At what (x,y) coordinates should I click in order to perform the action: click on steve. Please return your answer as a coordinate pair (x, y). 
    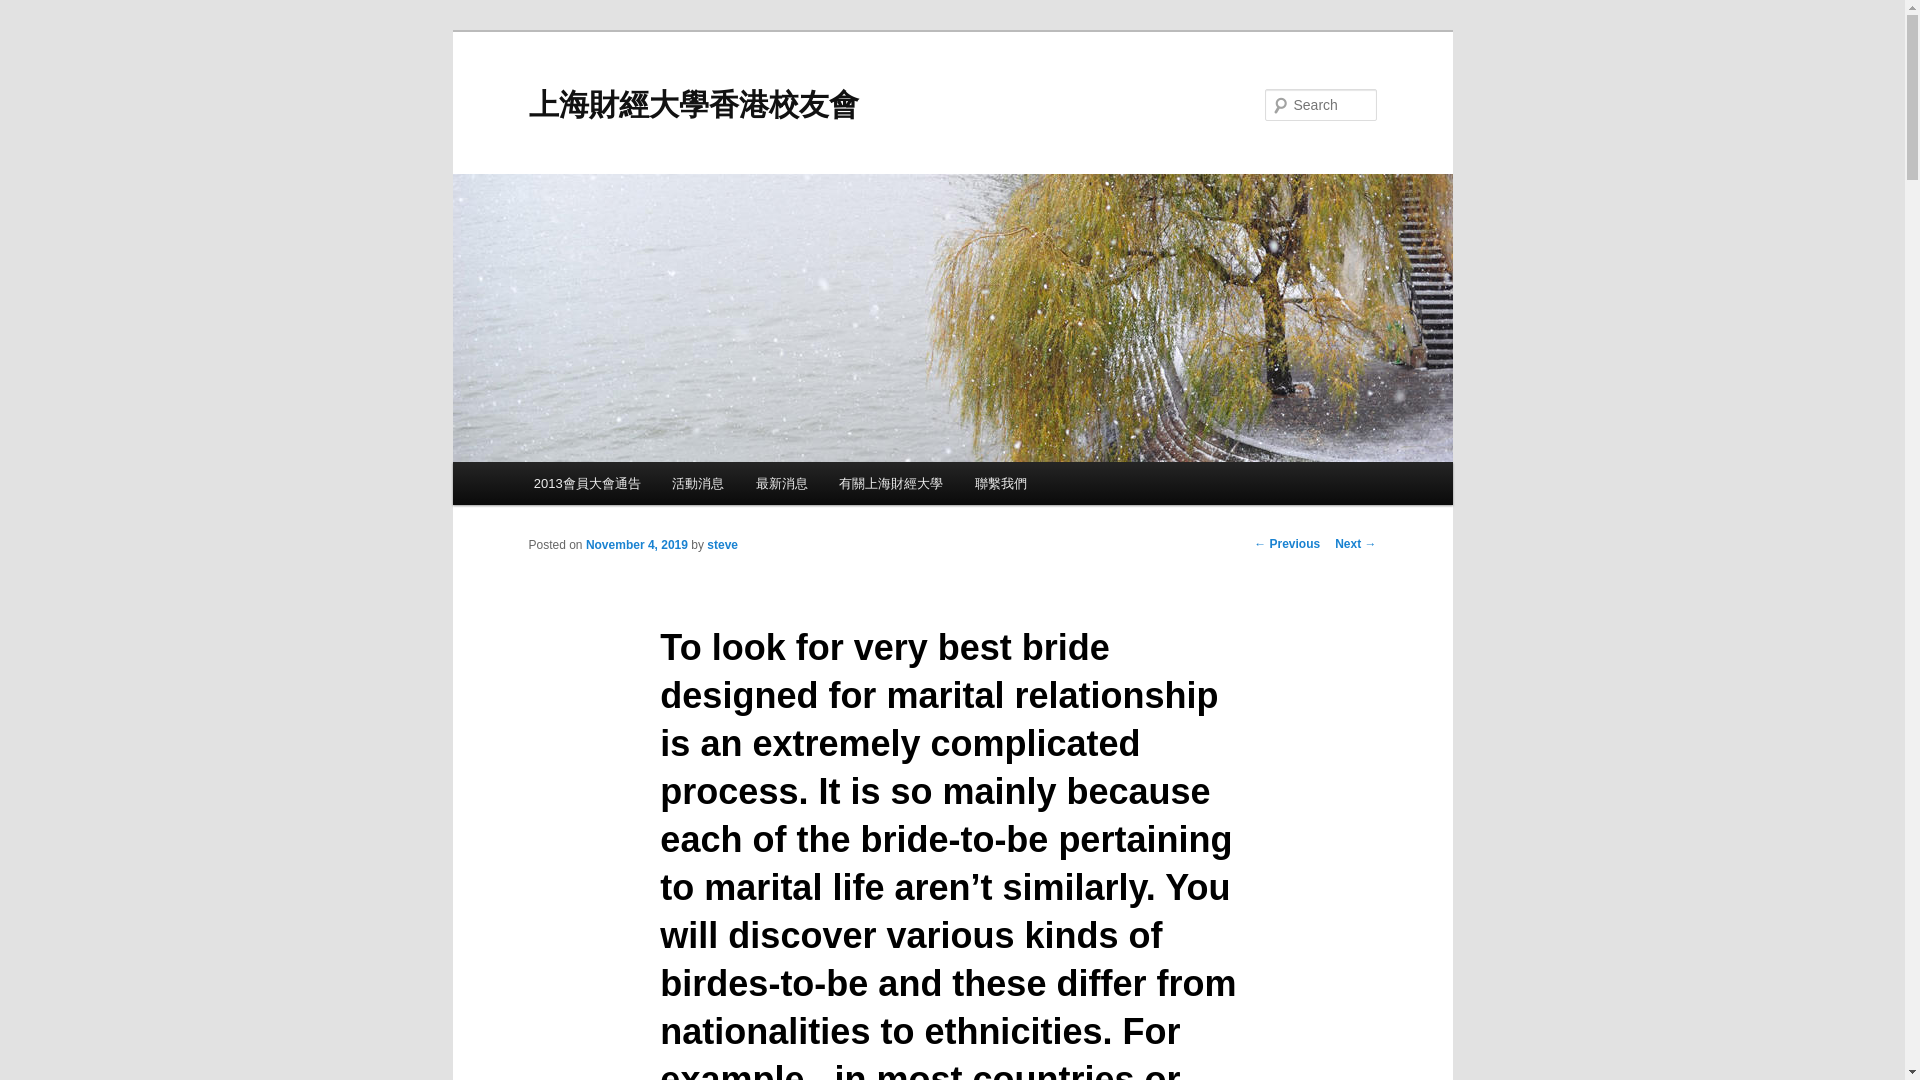
    Looking at the image, I should click on (722, 544).